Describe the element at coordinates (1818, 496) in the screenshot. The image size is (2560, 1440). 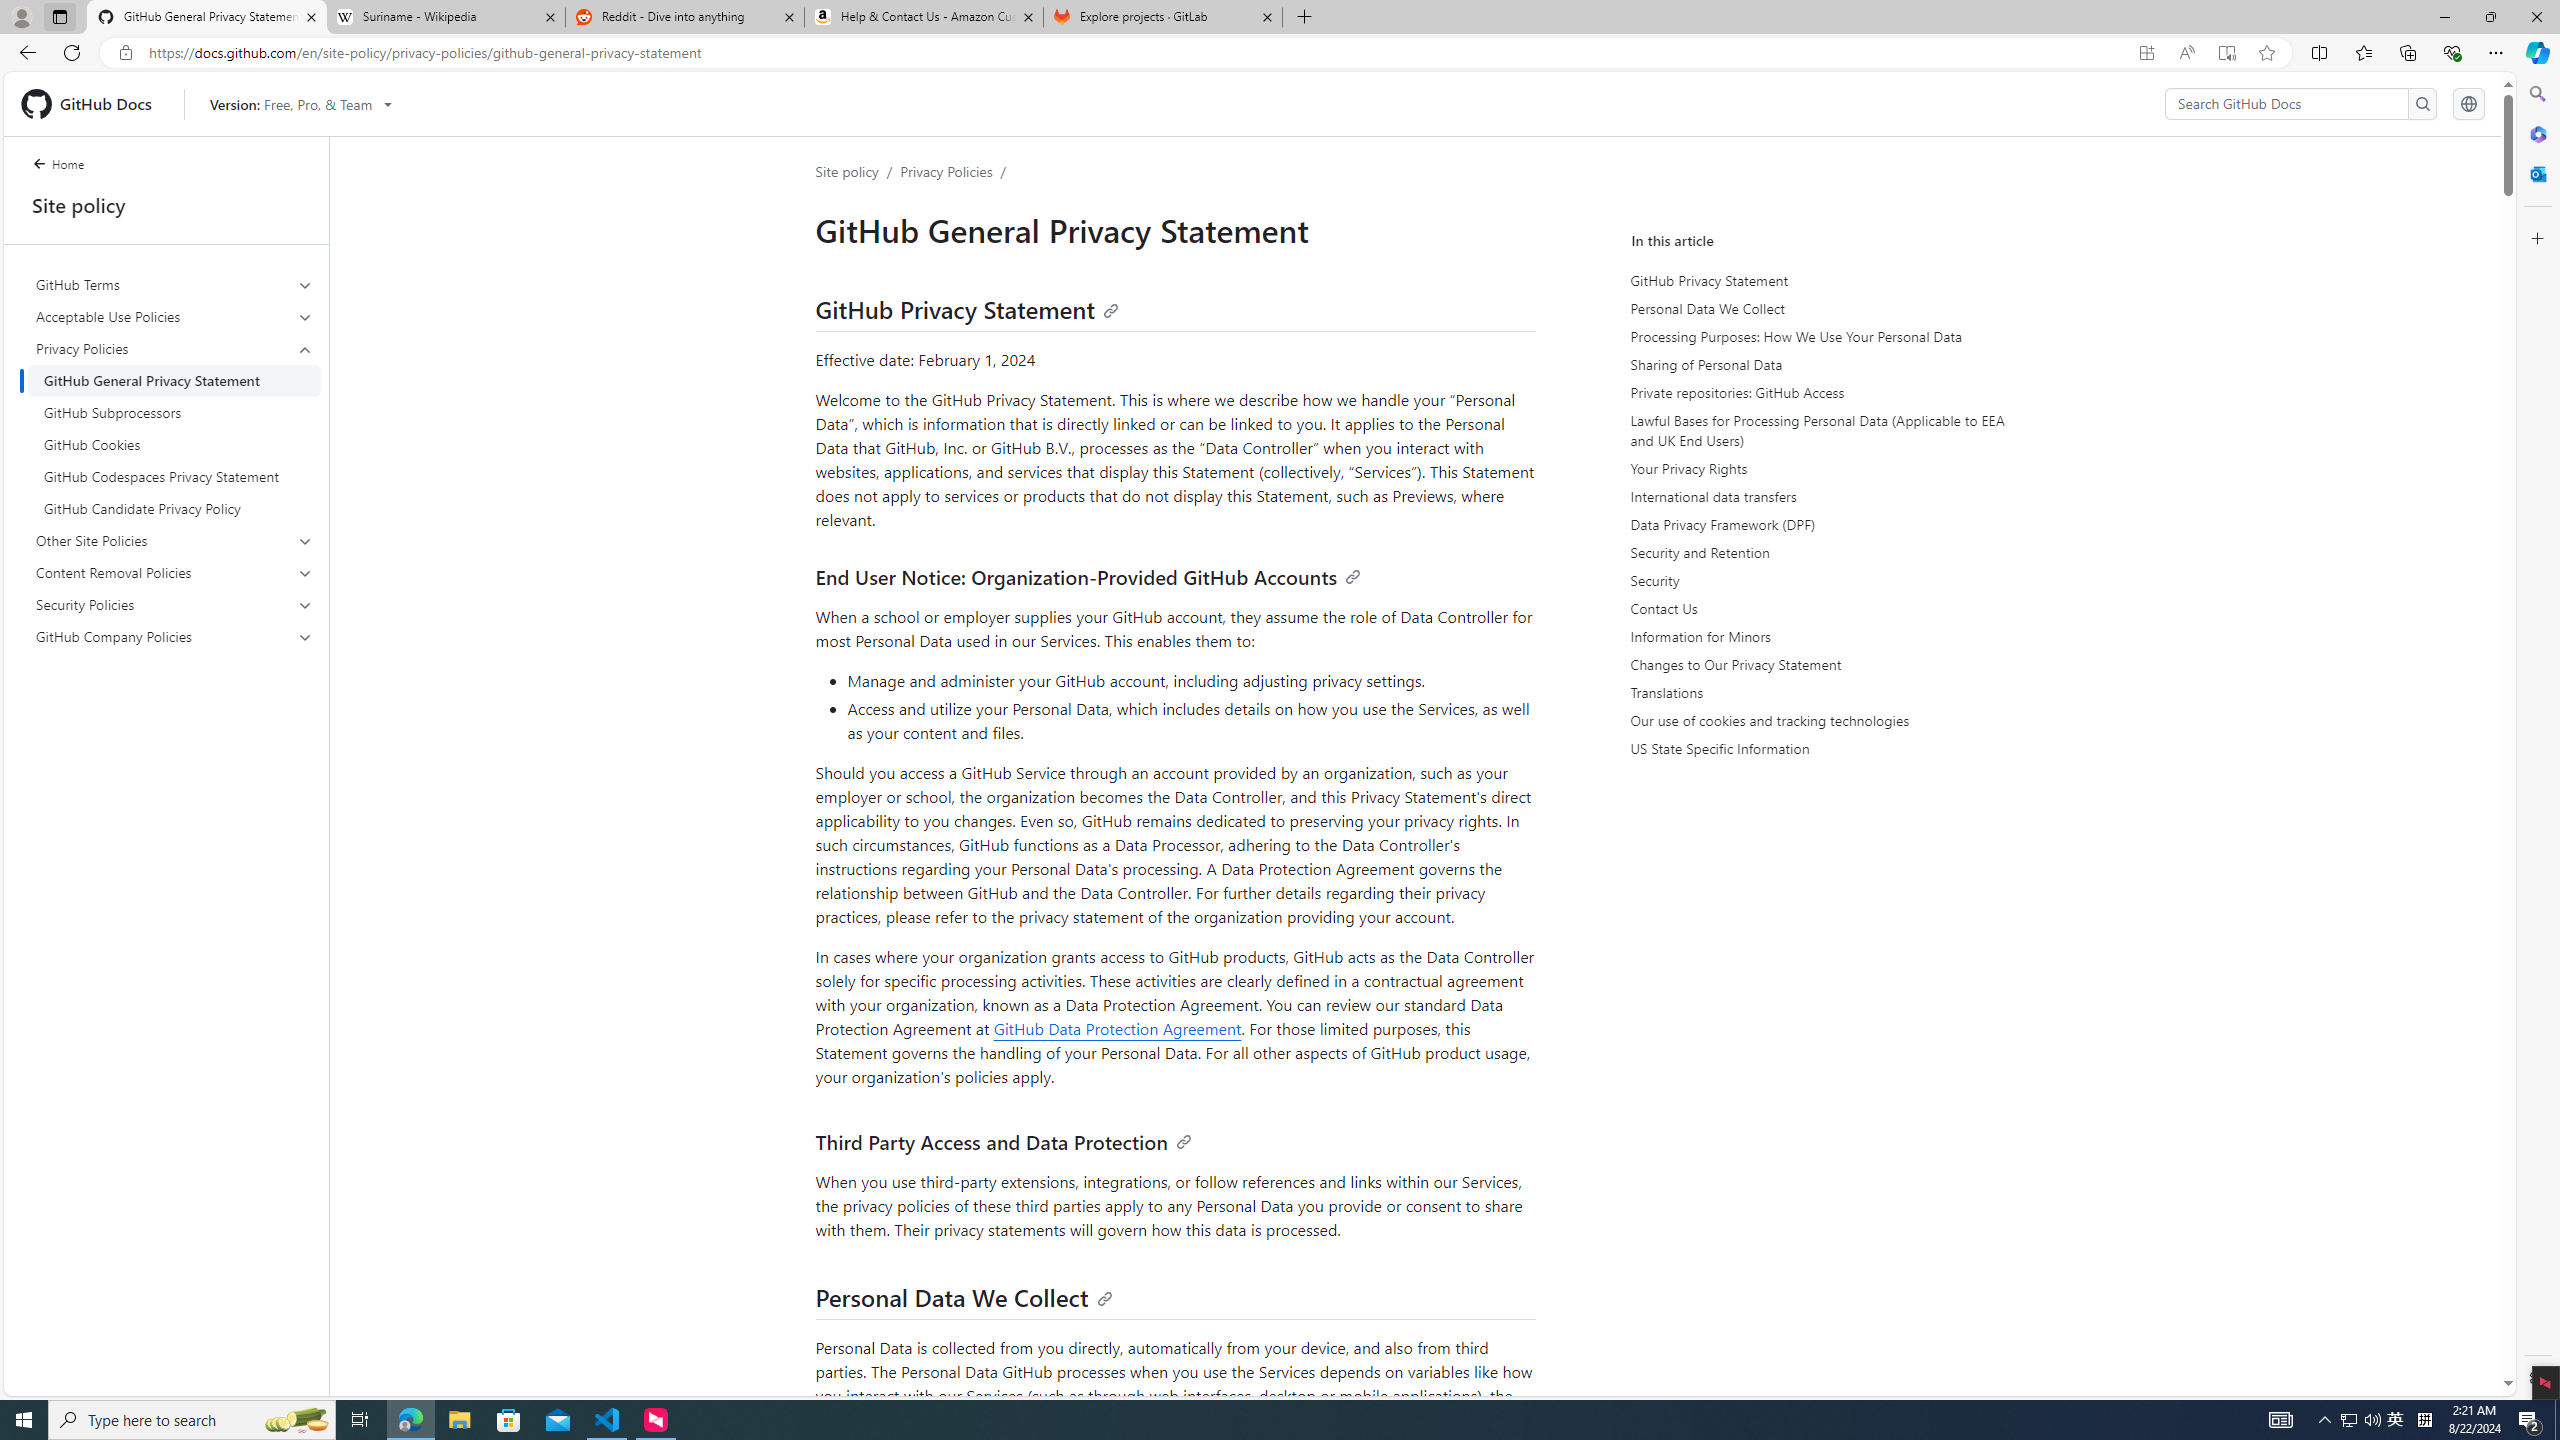
I see `International data transfers` at that location.